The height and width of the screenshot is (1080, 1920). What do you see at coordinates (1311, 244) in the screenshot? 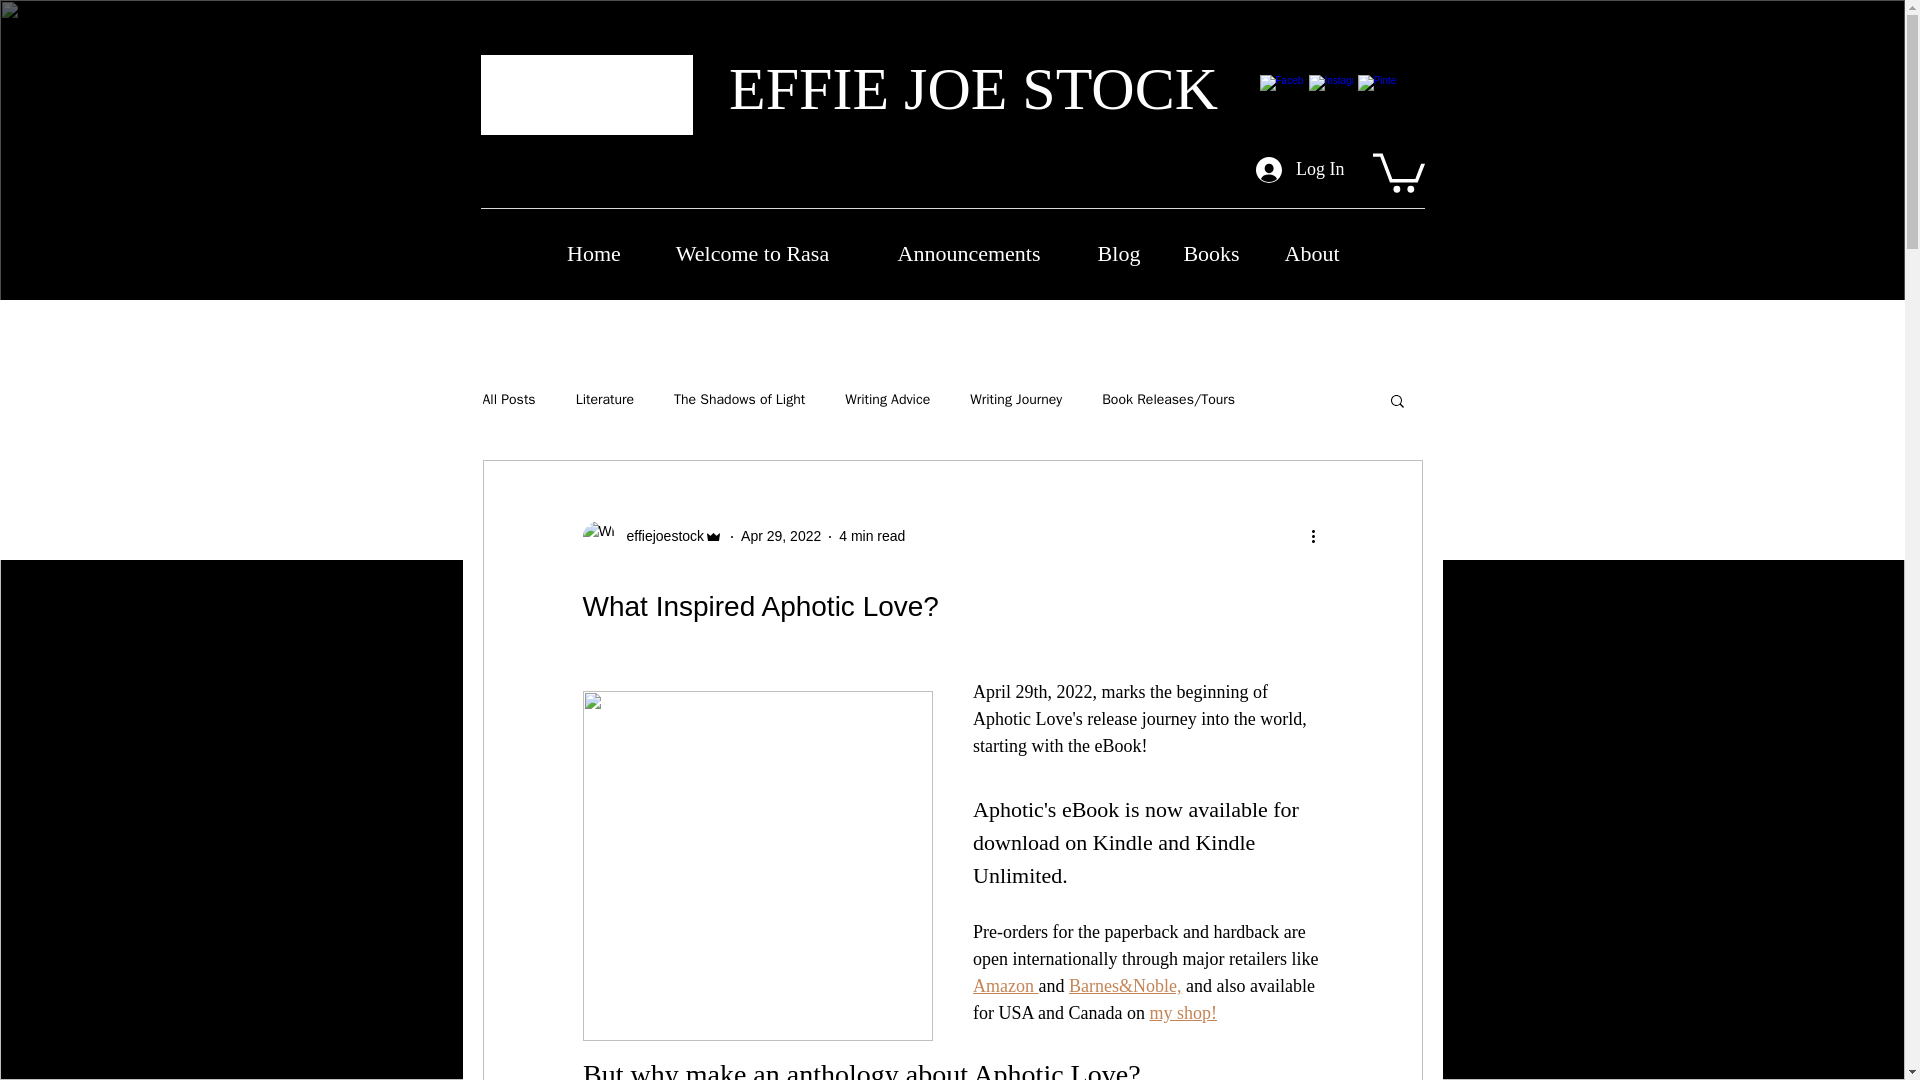
I see `About` at bounding box center [1311, 244].